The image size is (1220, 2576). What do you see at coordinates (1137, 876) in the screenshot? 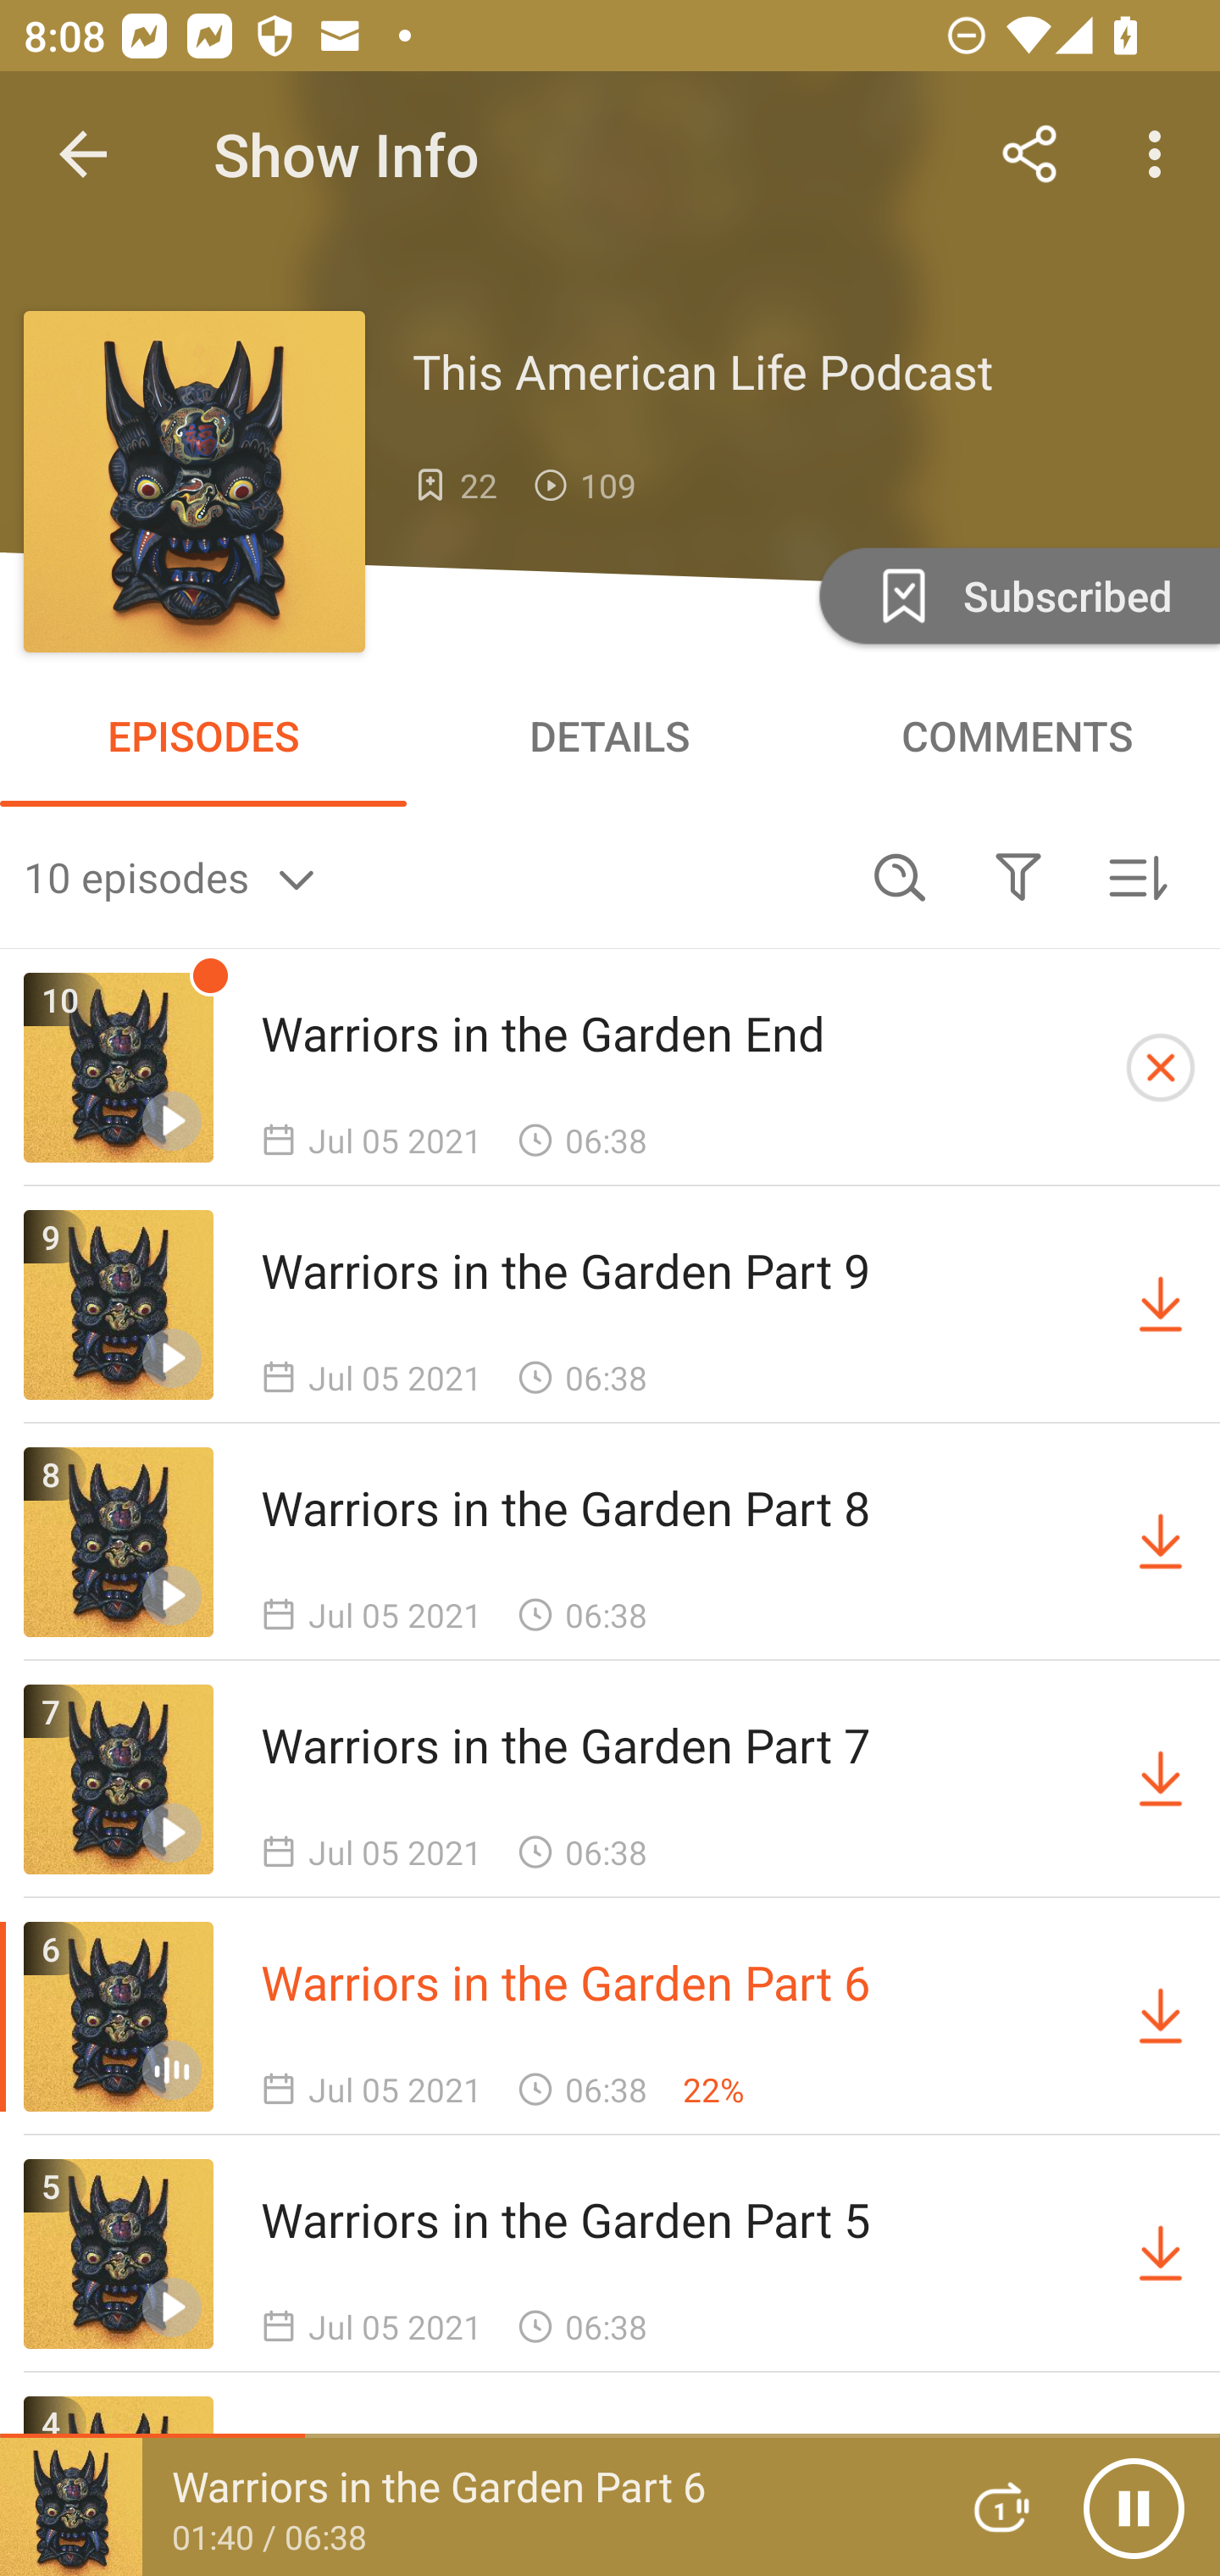
I see ` Sorted by newest first` at bounding box center [1137, 876].